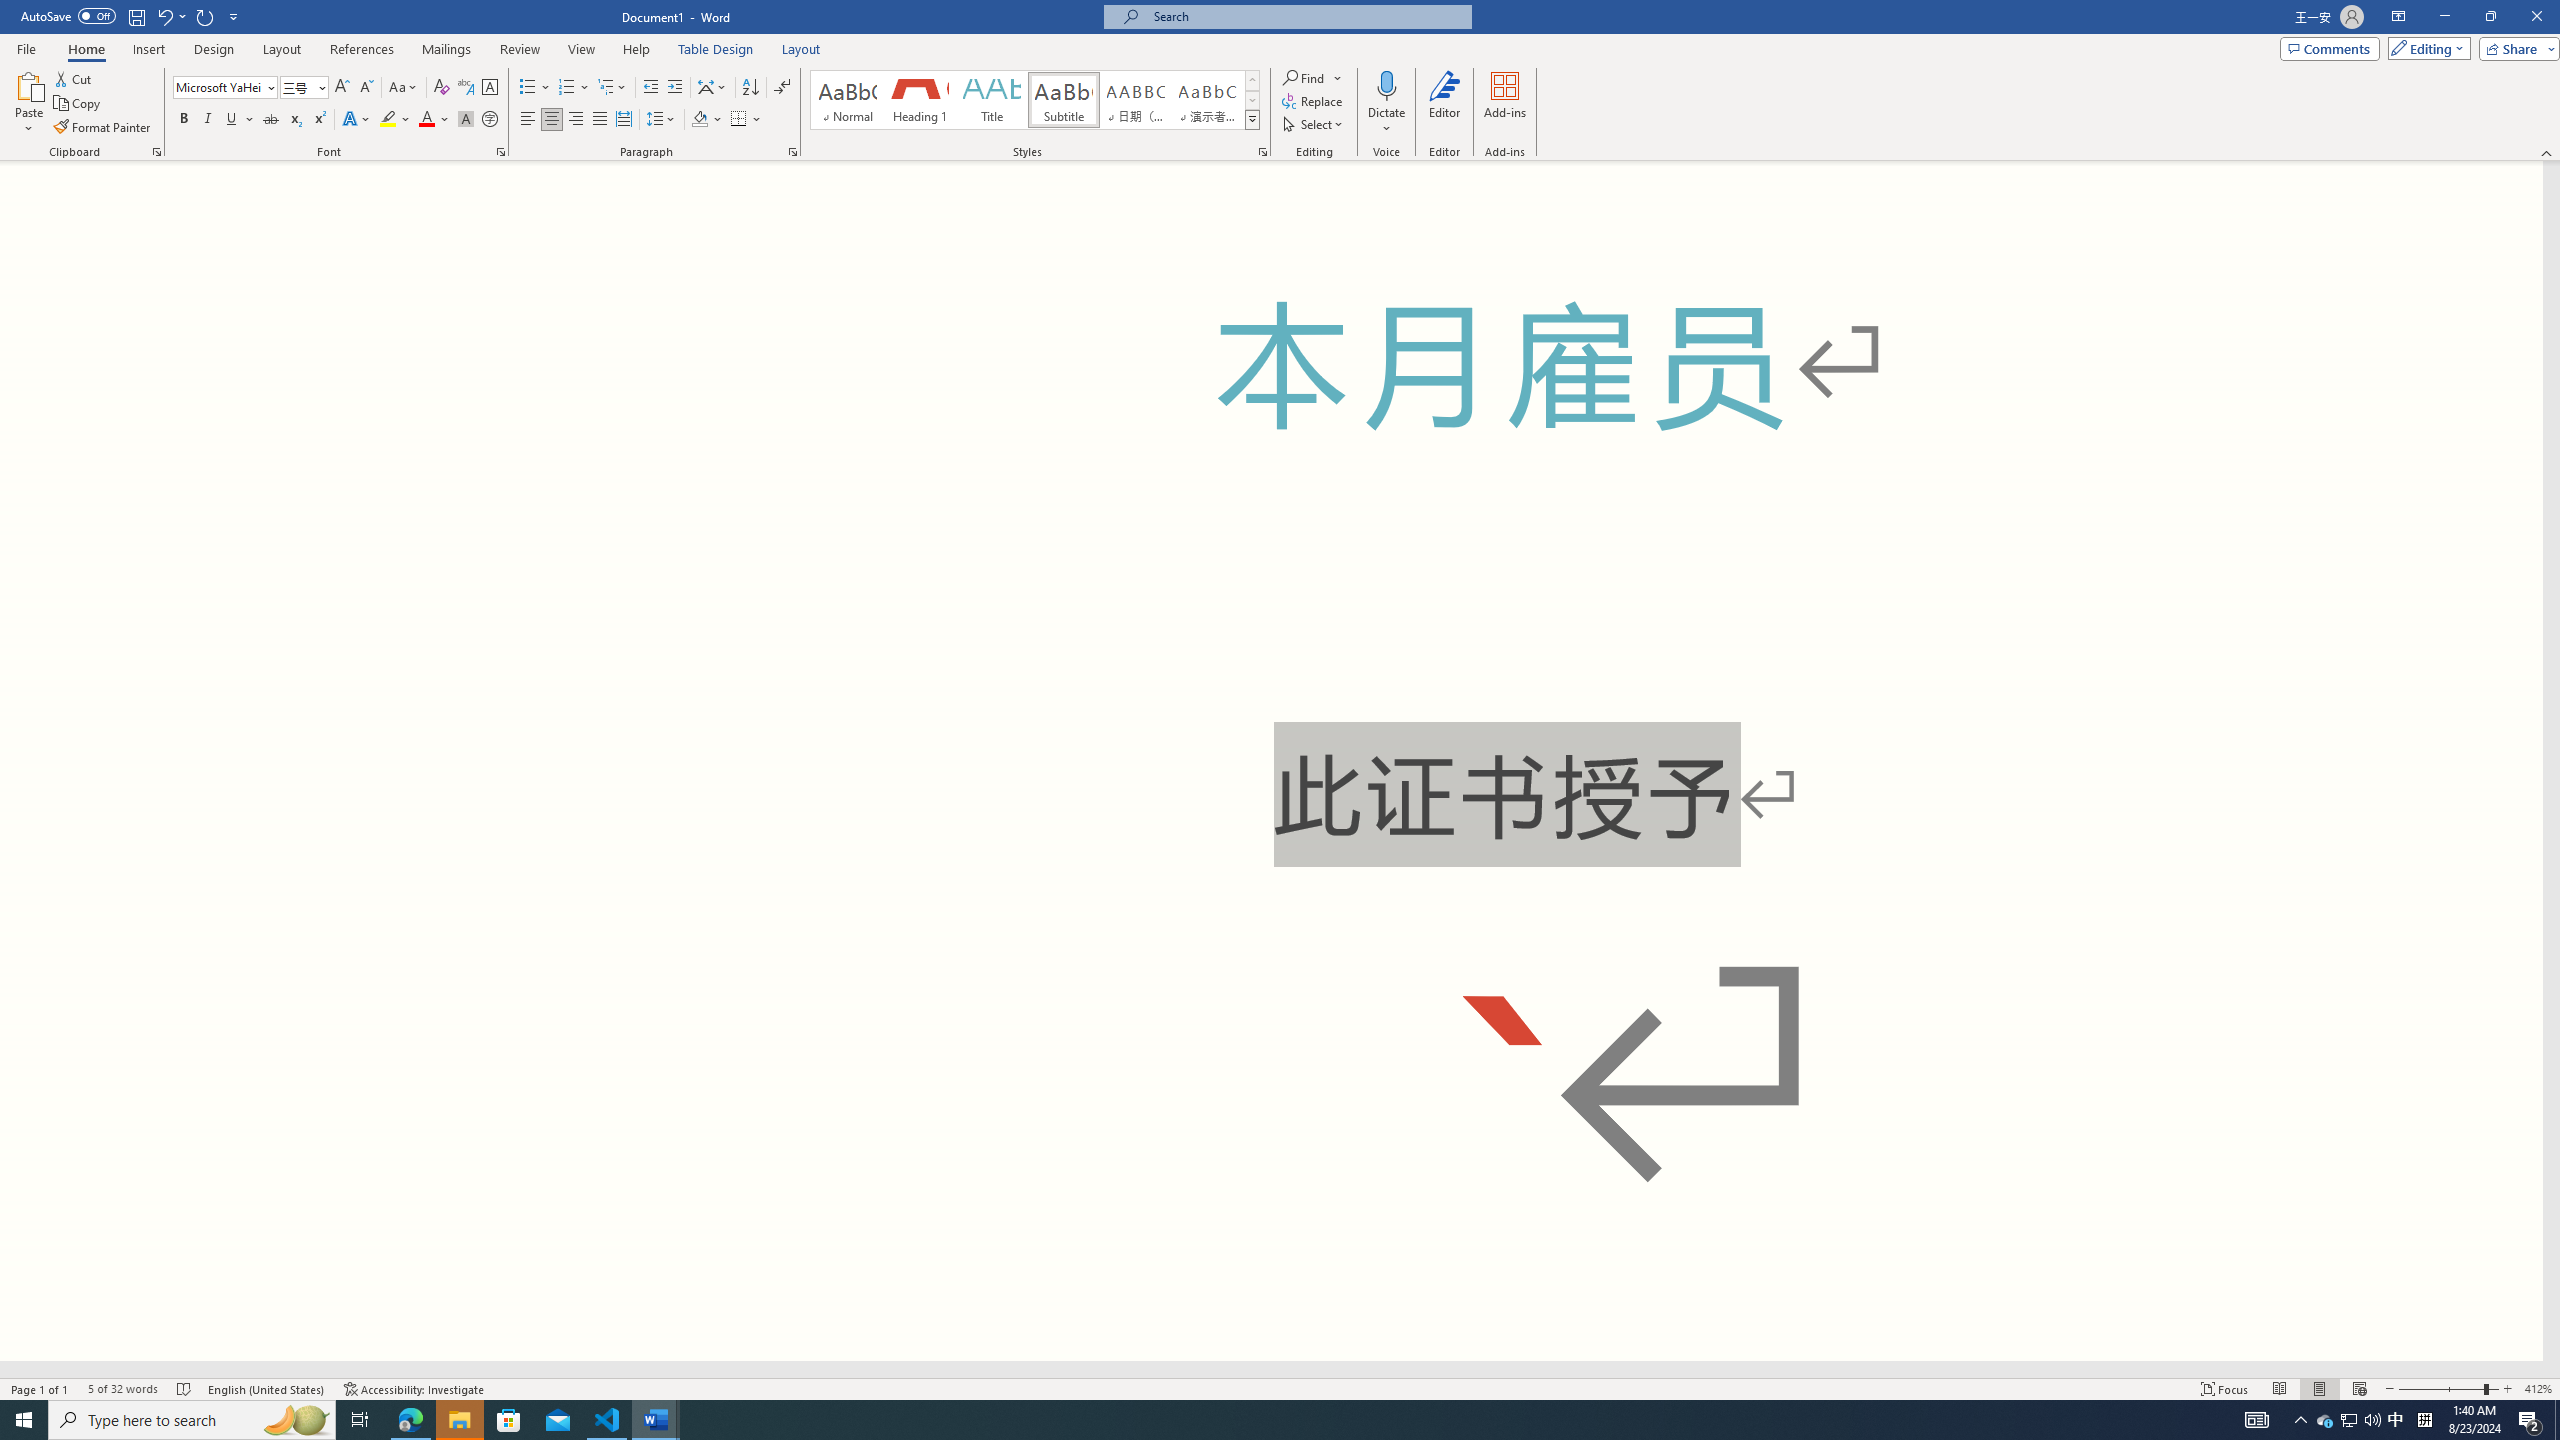 The image size is (2560, 1440). Describe the element at coordinates (2444, 17) in the screenshot. I see `Minimize` at that location.